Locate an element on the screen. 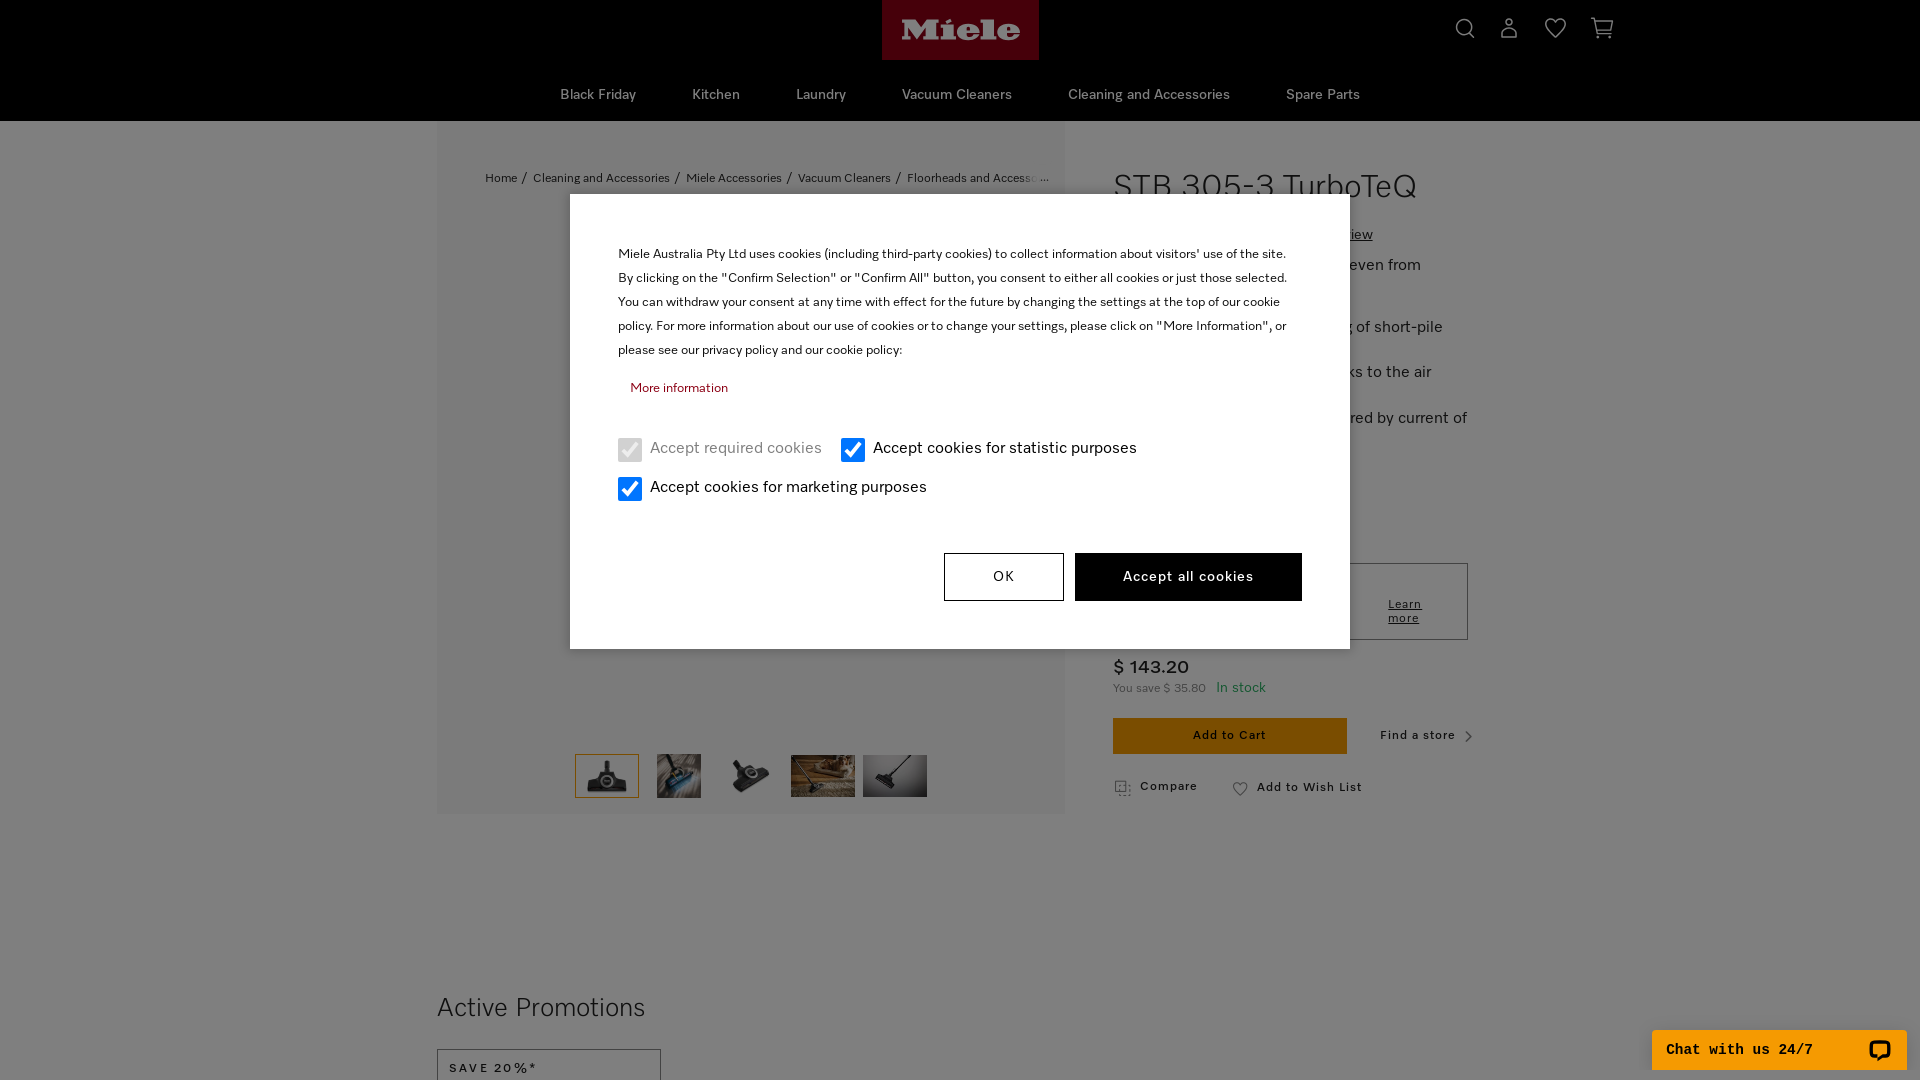 The height and width of the screenshot is (1080, 1920). Kitchen is located at coordinates (716, 96).